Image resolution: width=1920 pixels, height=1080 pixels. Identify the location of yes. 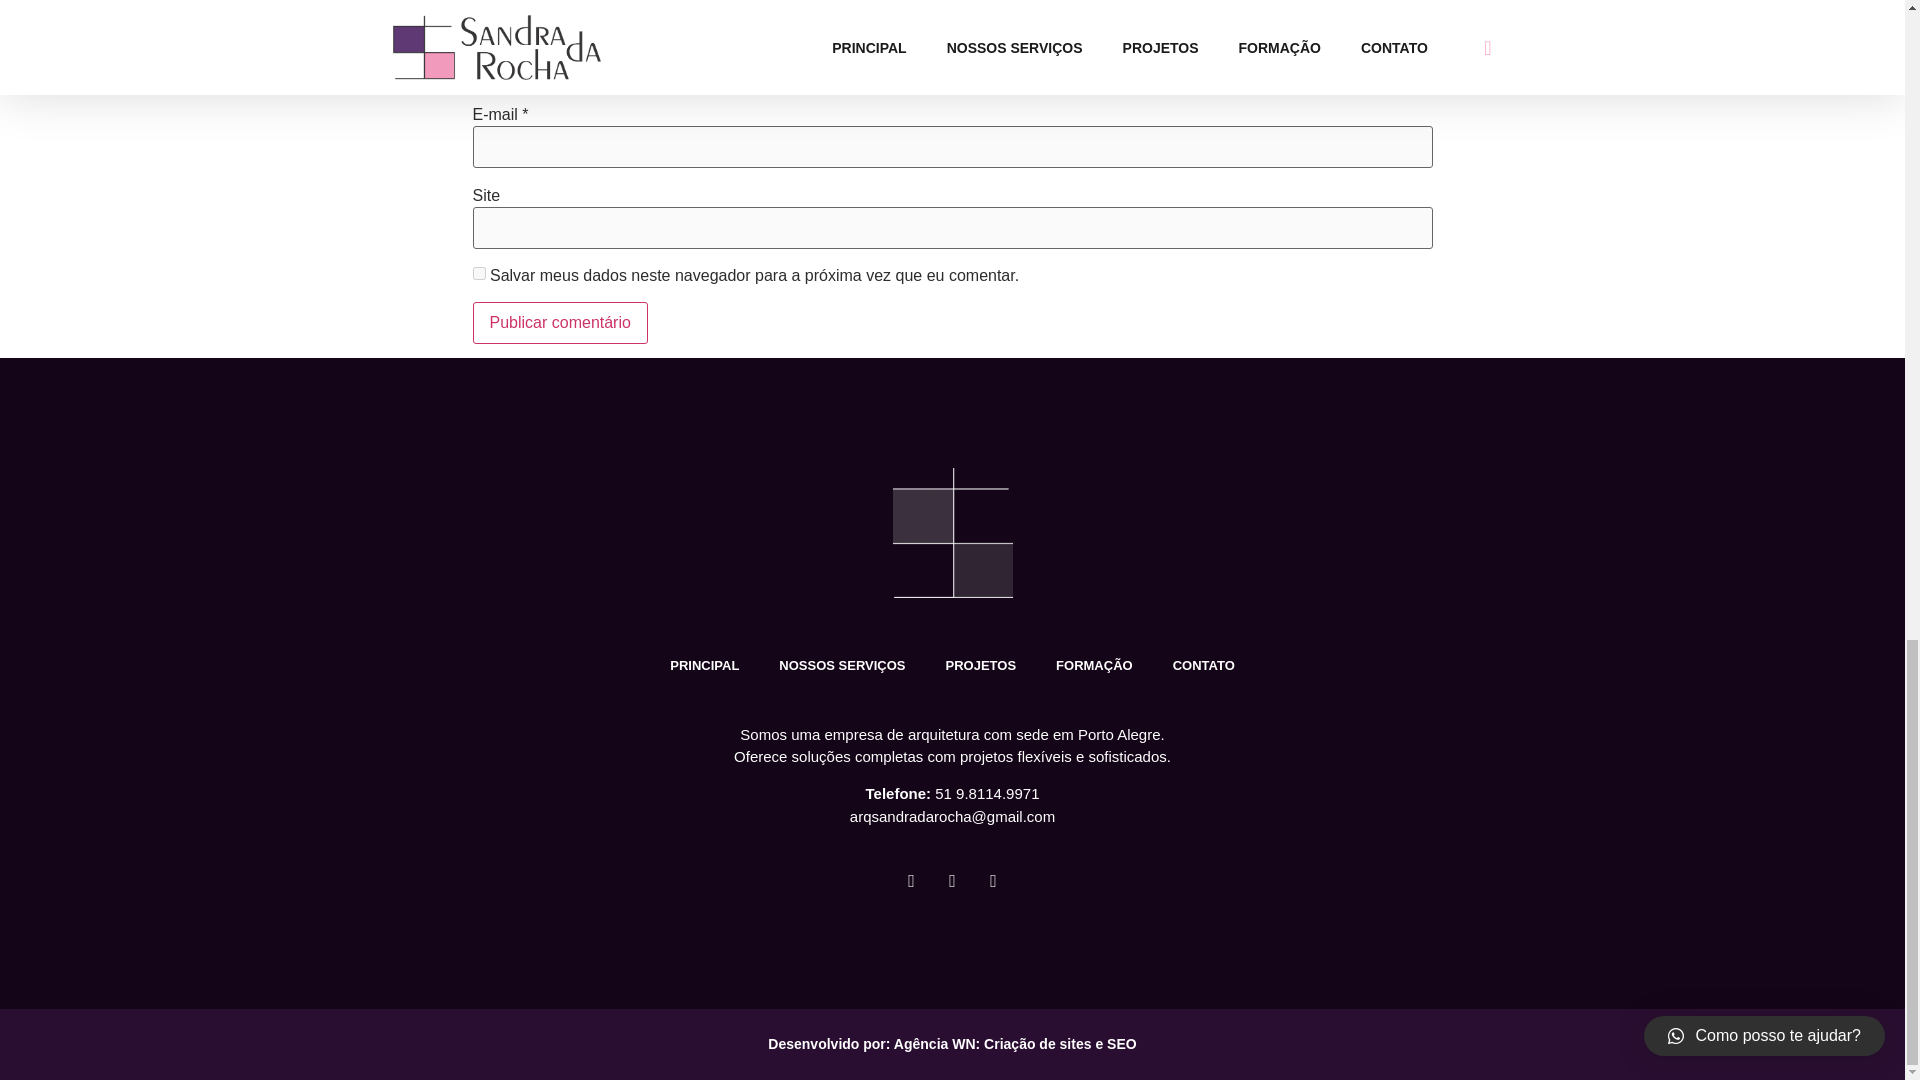
(478, 272).